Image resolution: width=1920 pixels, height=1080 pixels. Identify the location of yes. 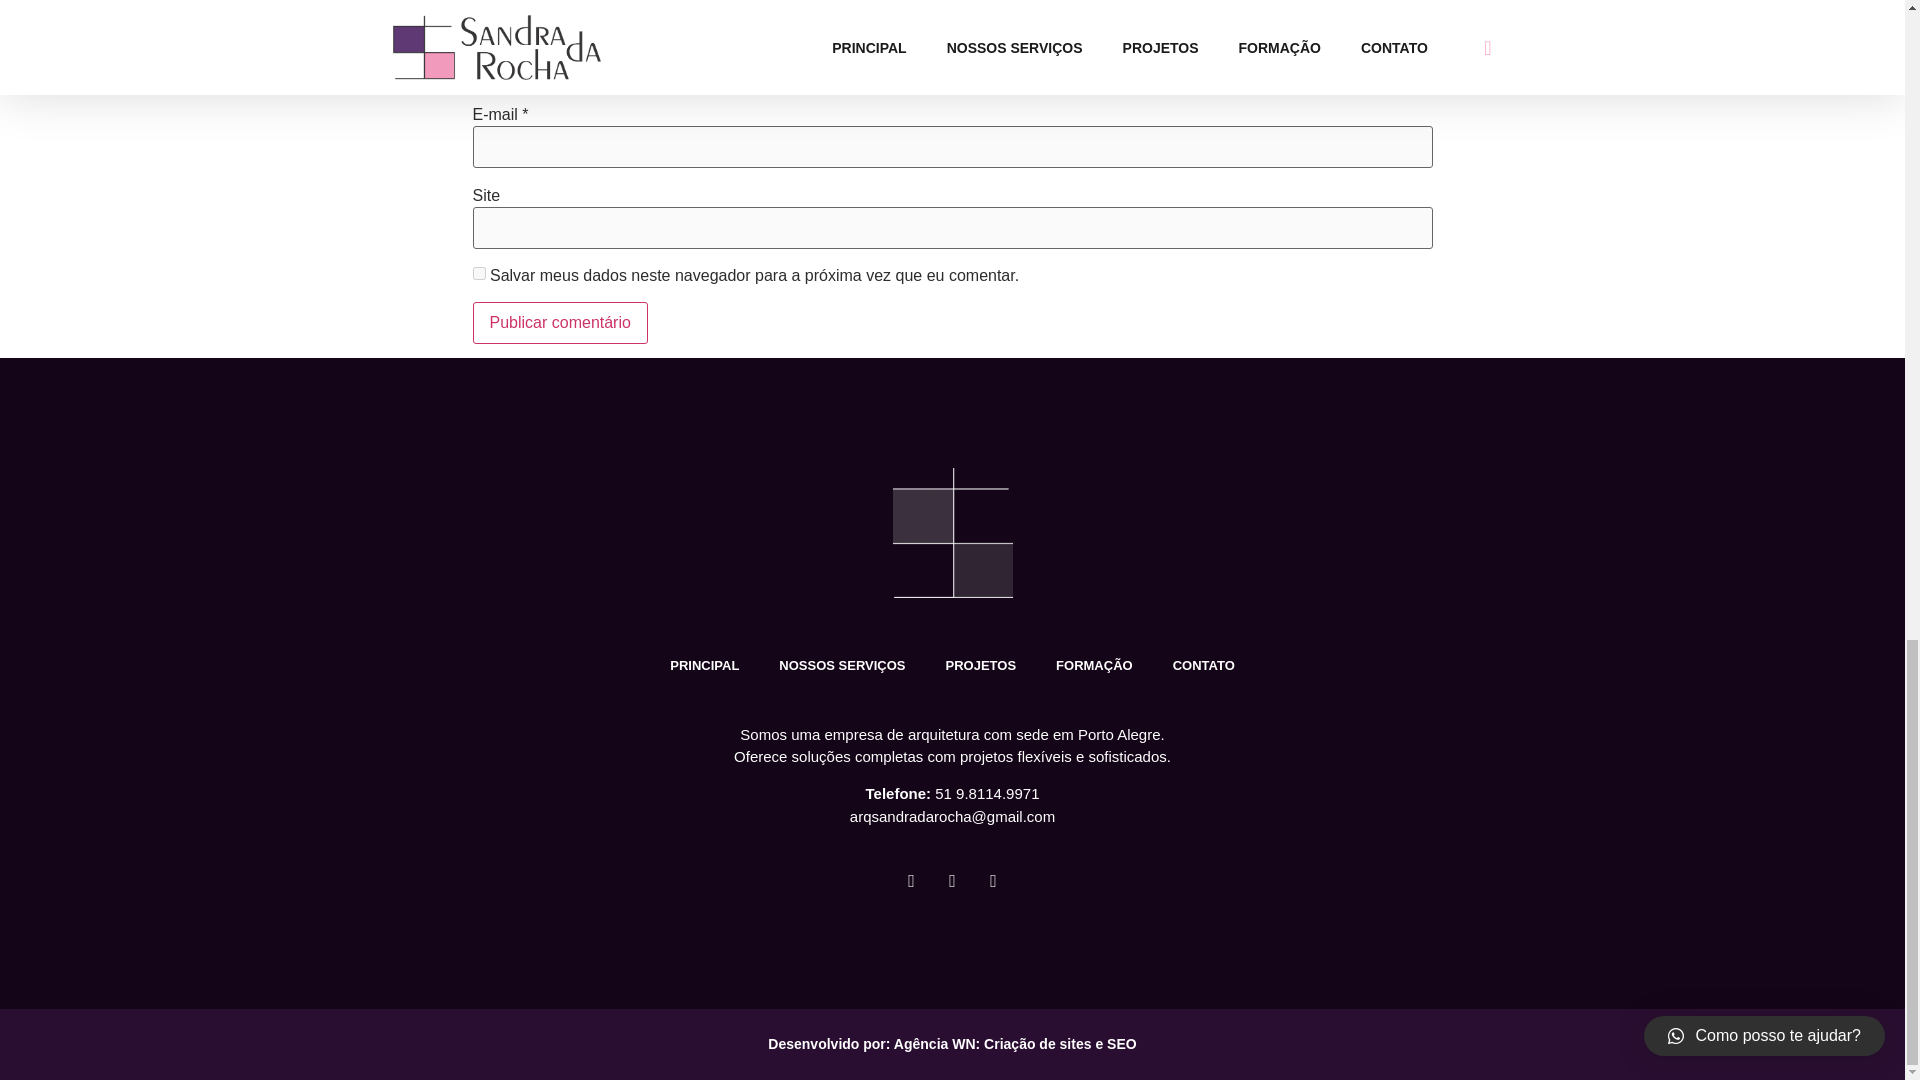
(478, 272).